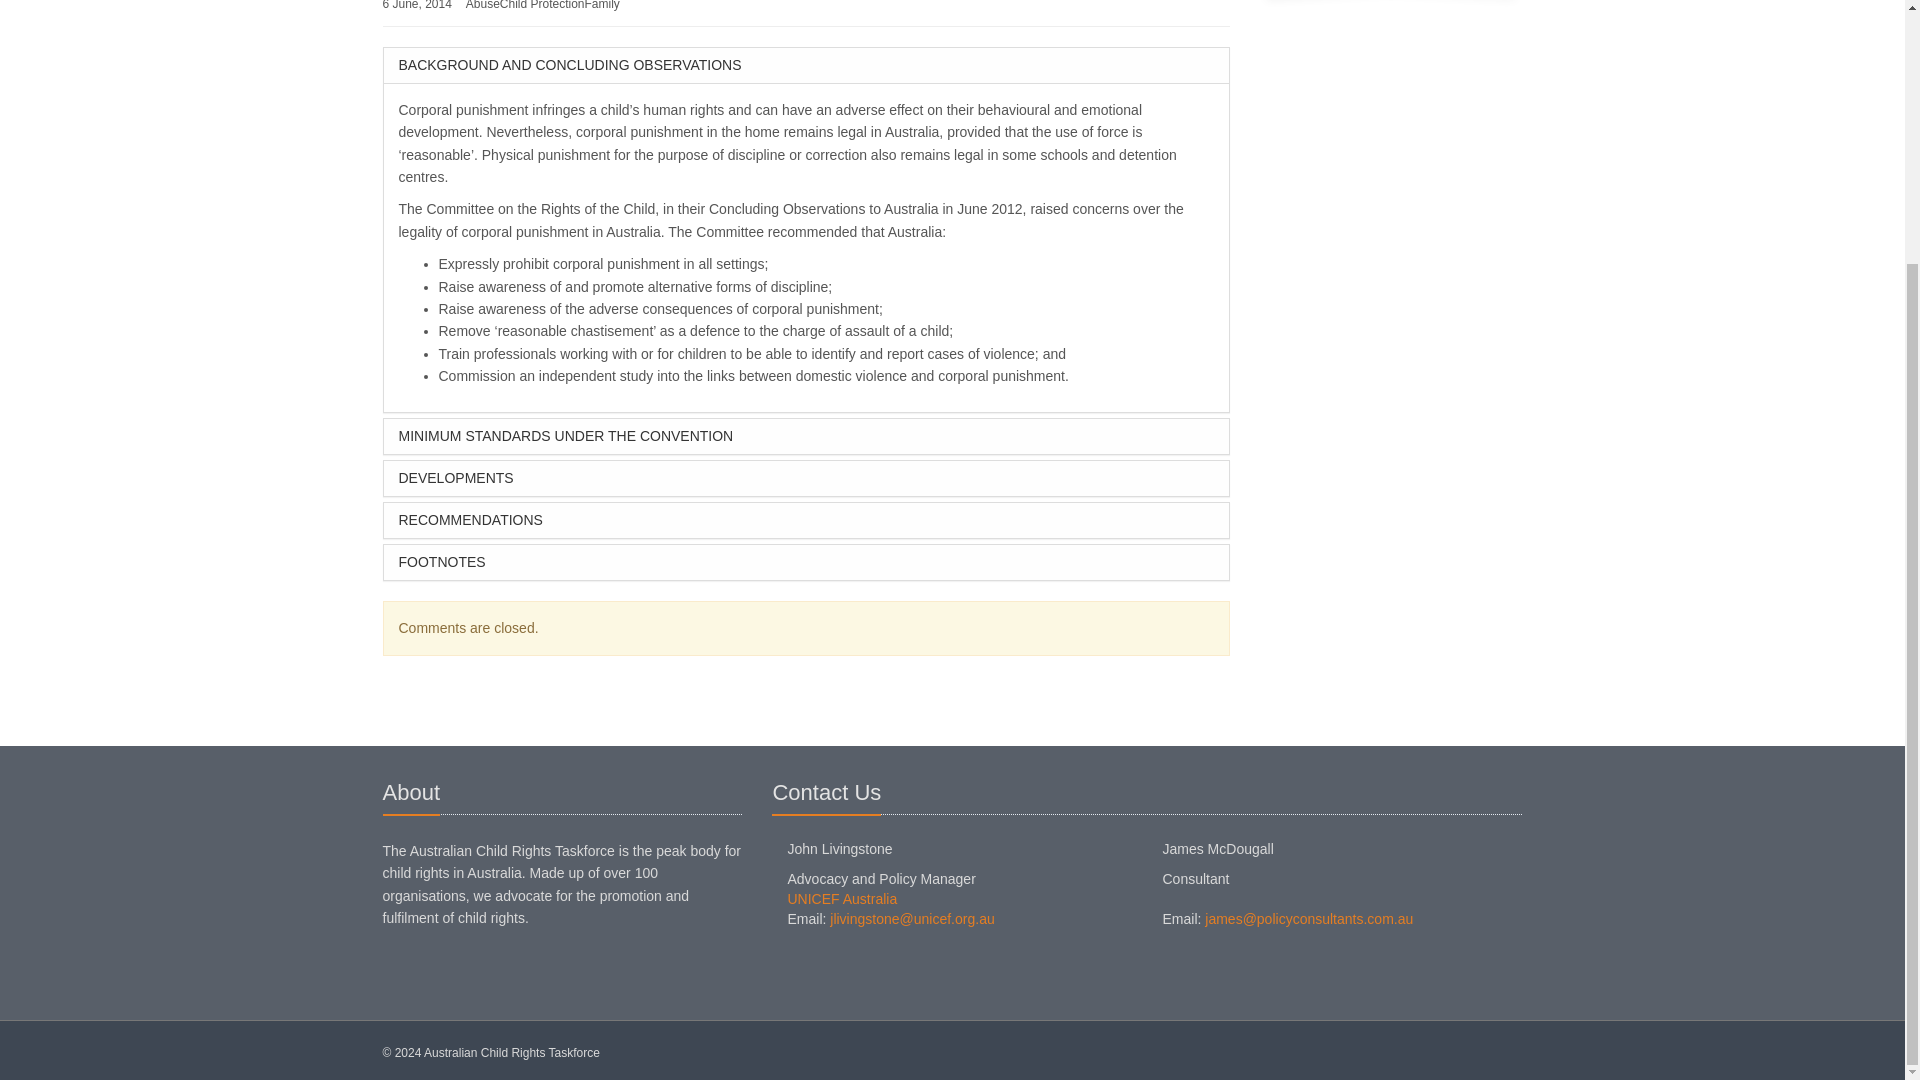 The height and width of the screenshot is (1080, 1920). Describe the element at coordinates (807, 520) in the screenshot. I see `RECOMMENDATIONS` at that location.